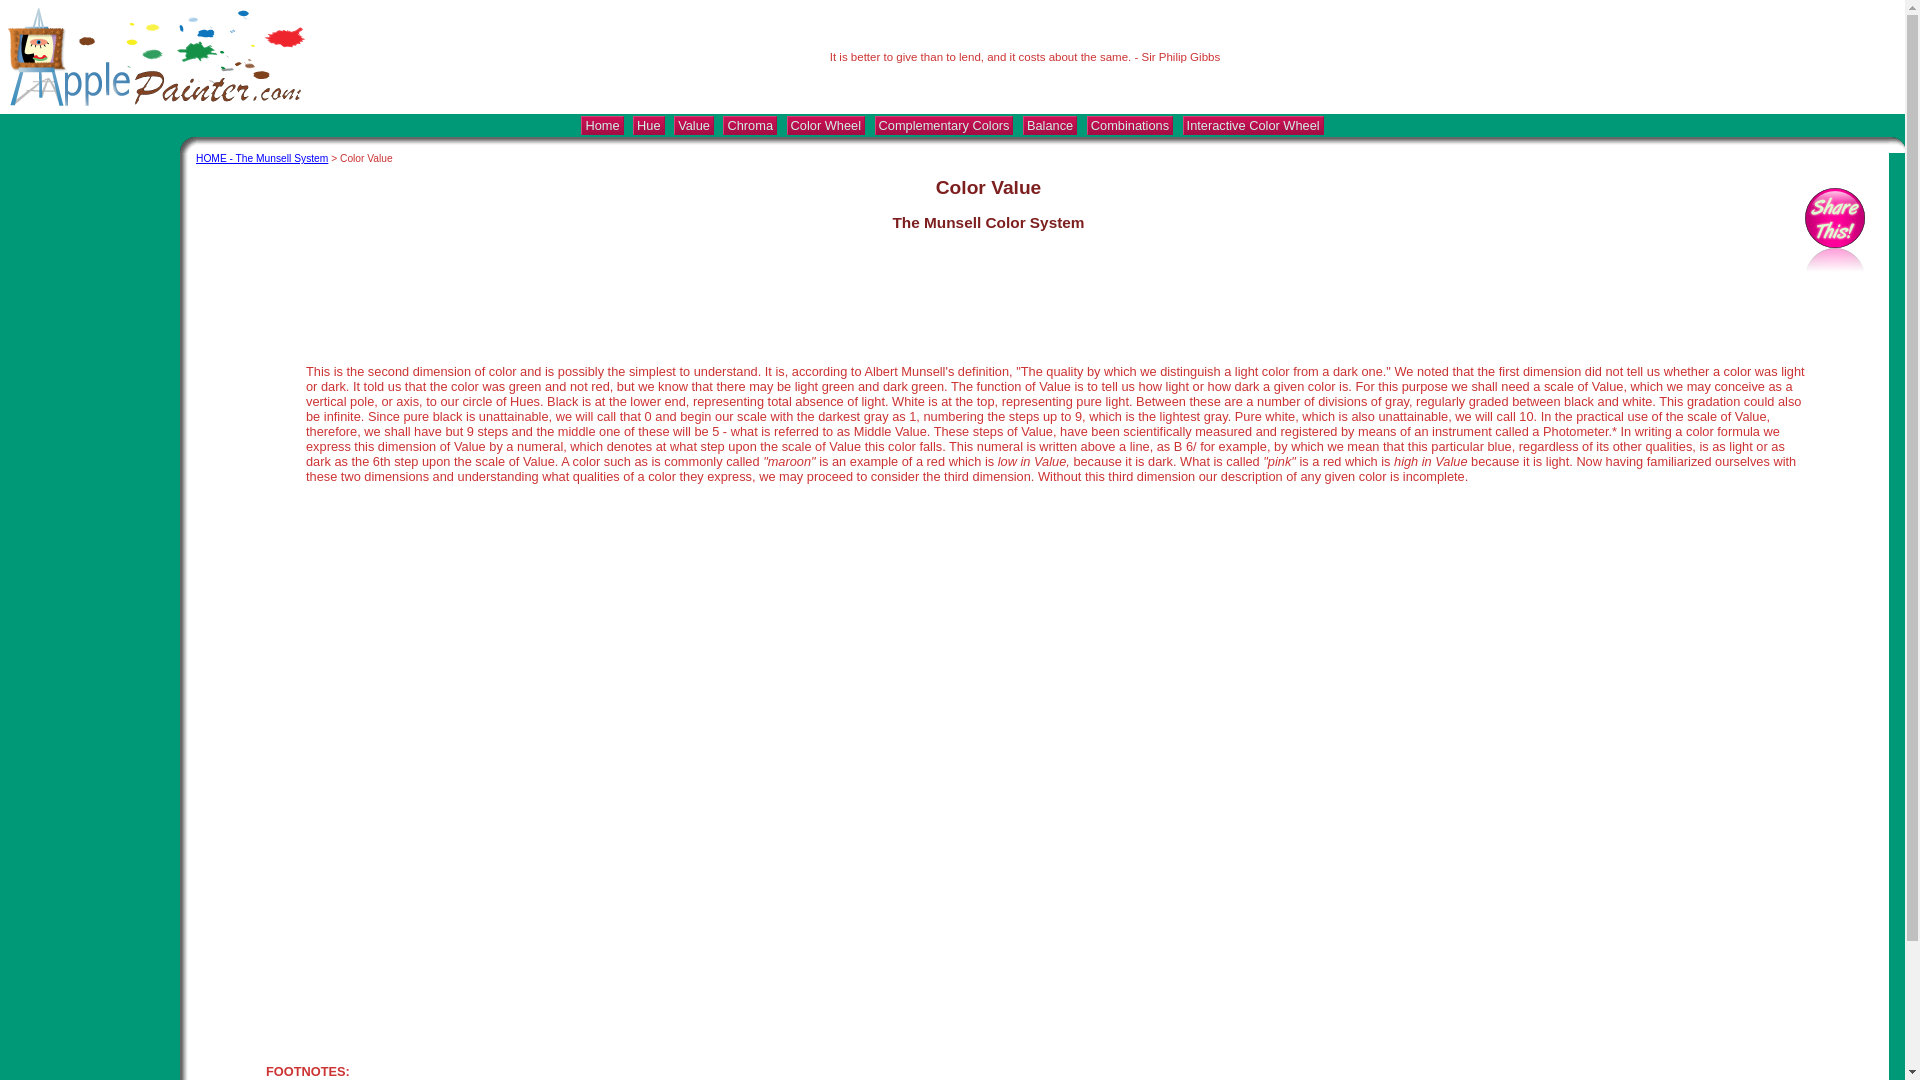  I want to click on The Munsell Color System, so click(602, 125).